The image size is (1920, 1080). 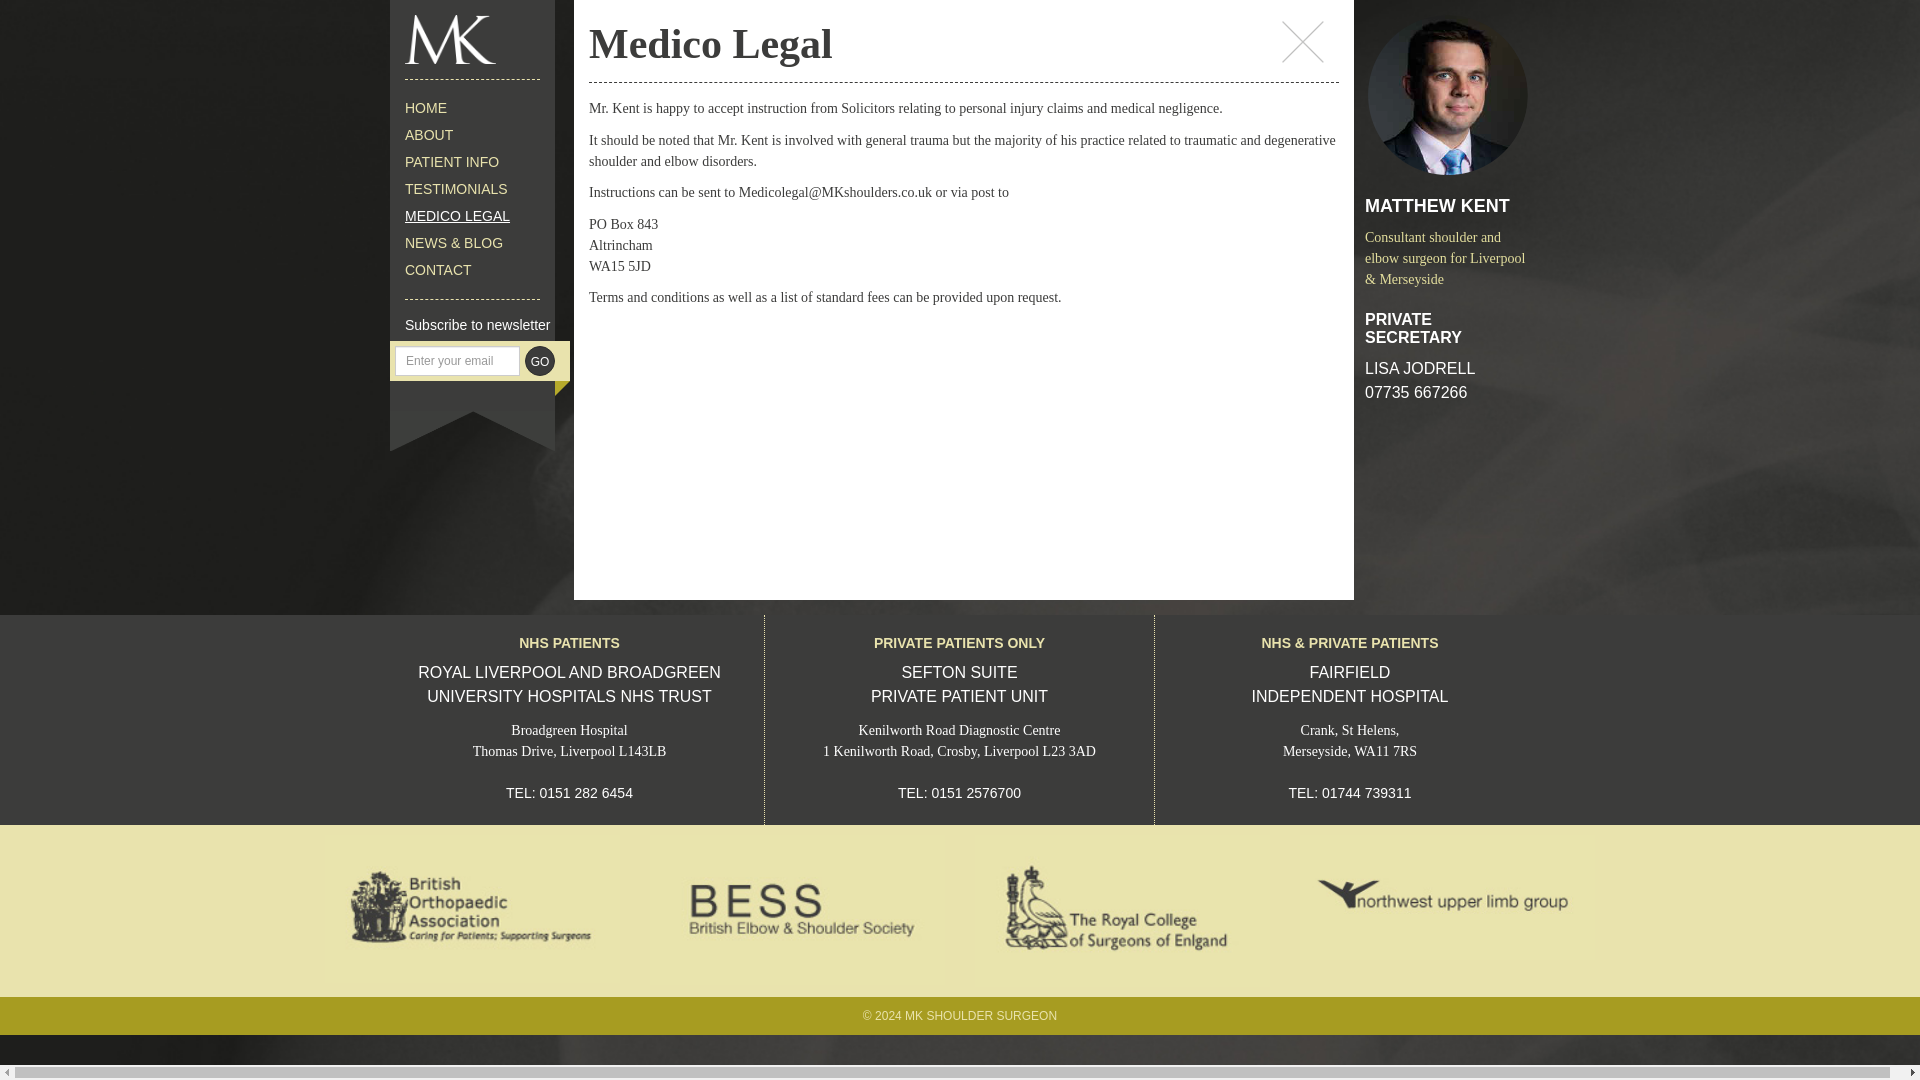 I want to click on 01744 739311, so click(x=472, y=216).